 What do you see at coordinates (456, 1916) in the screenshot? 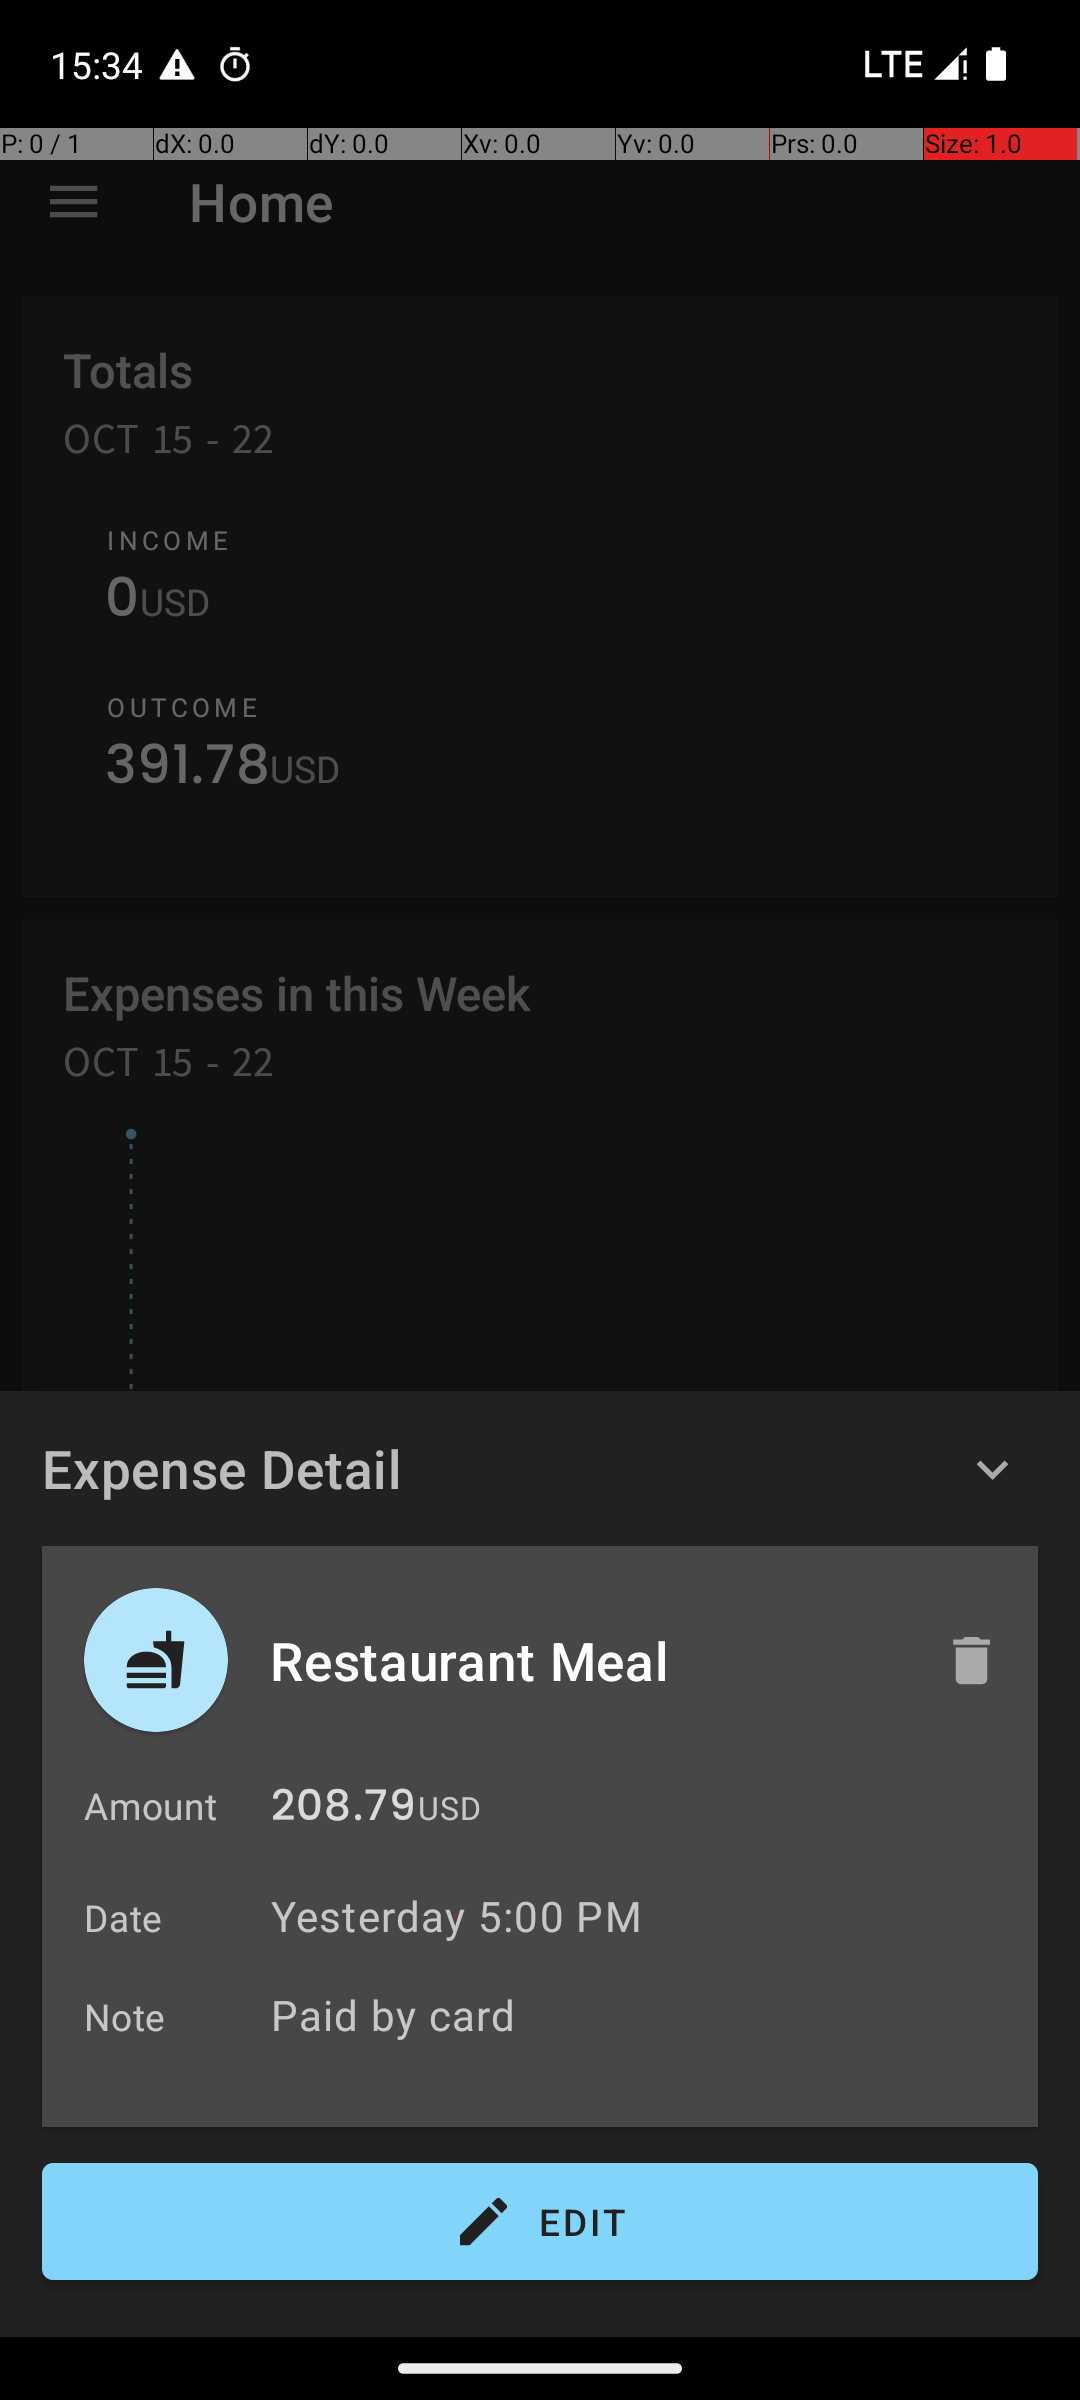
I see `Yesterday 5:00 PM` at bounding box center [456, 1916].